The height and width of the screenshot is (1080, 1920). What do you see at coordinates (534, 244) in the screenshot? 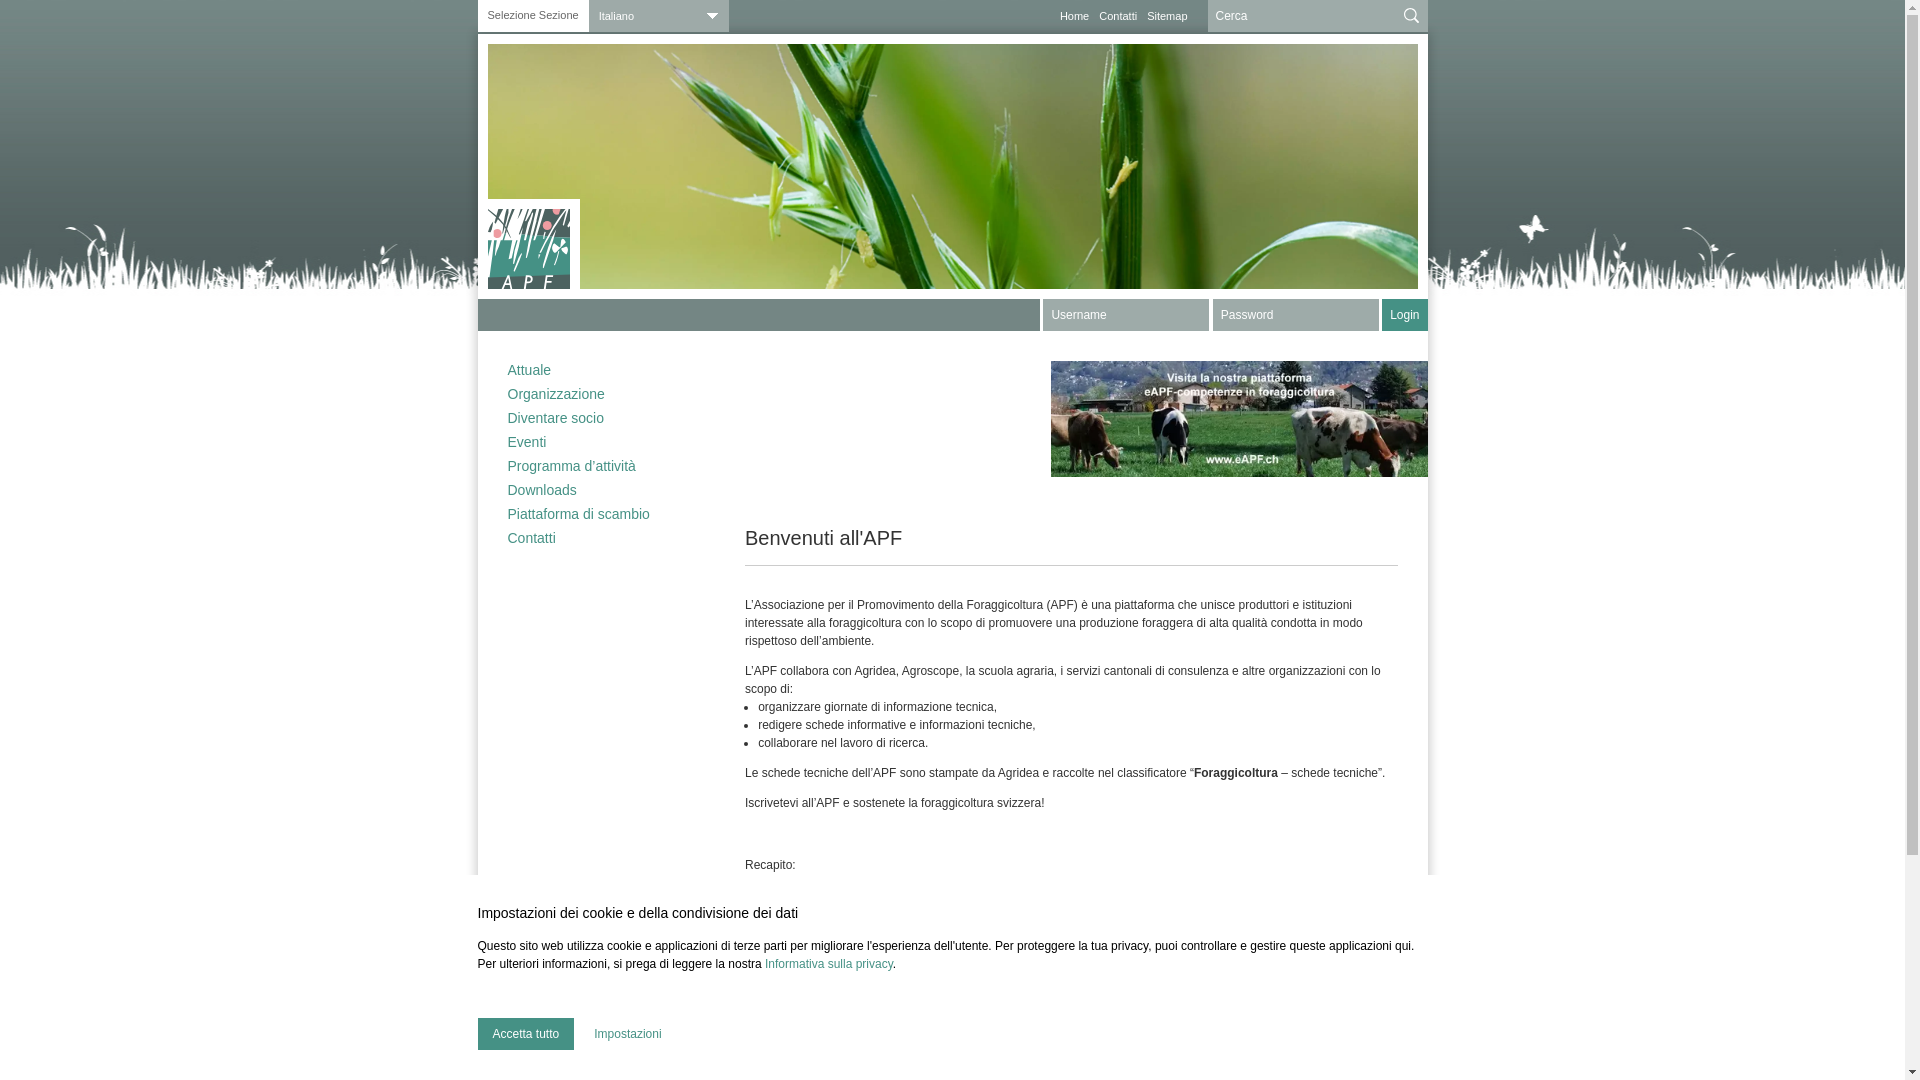
I see `Associazione per il Promovimento della Foraggicoltura (APF)` at bounding box center [534, 244].